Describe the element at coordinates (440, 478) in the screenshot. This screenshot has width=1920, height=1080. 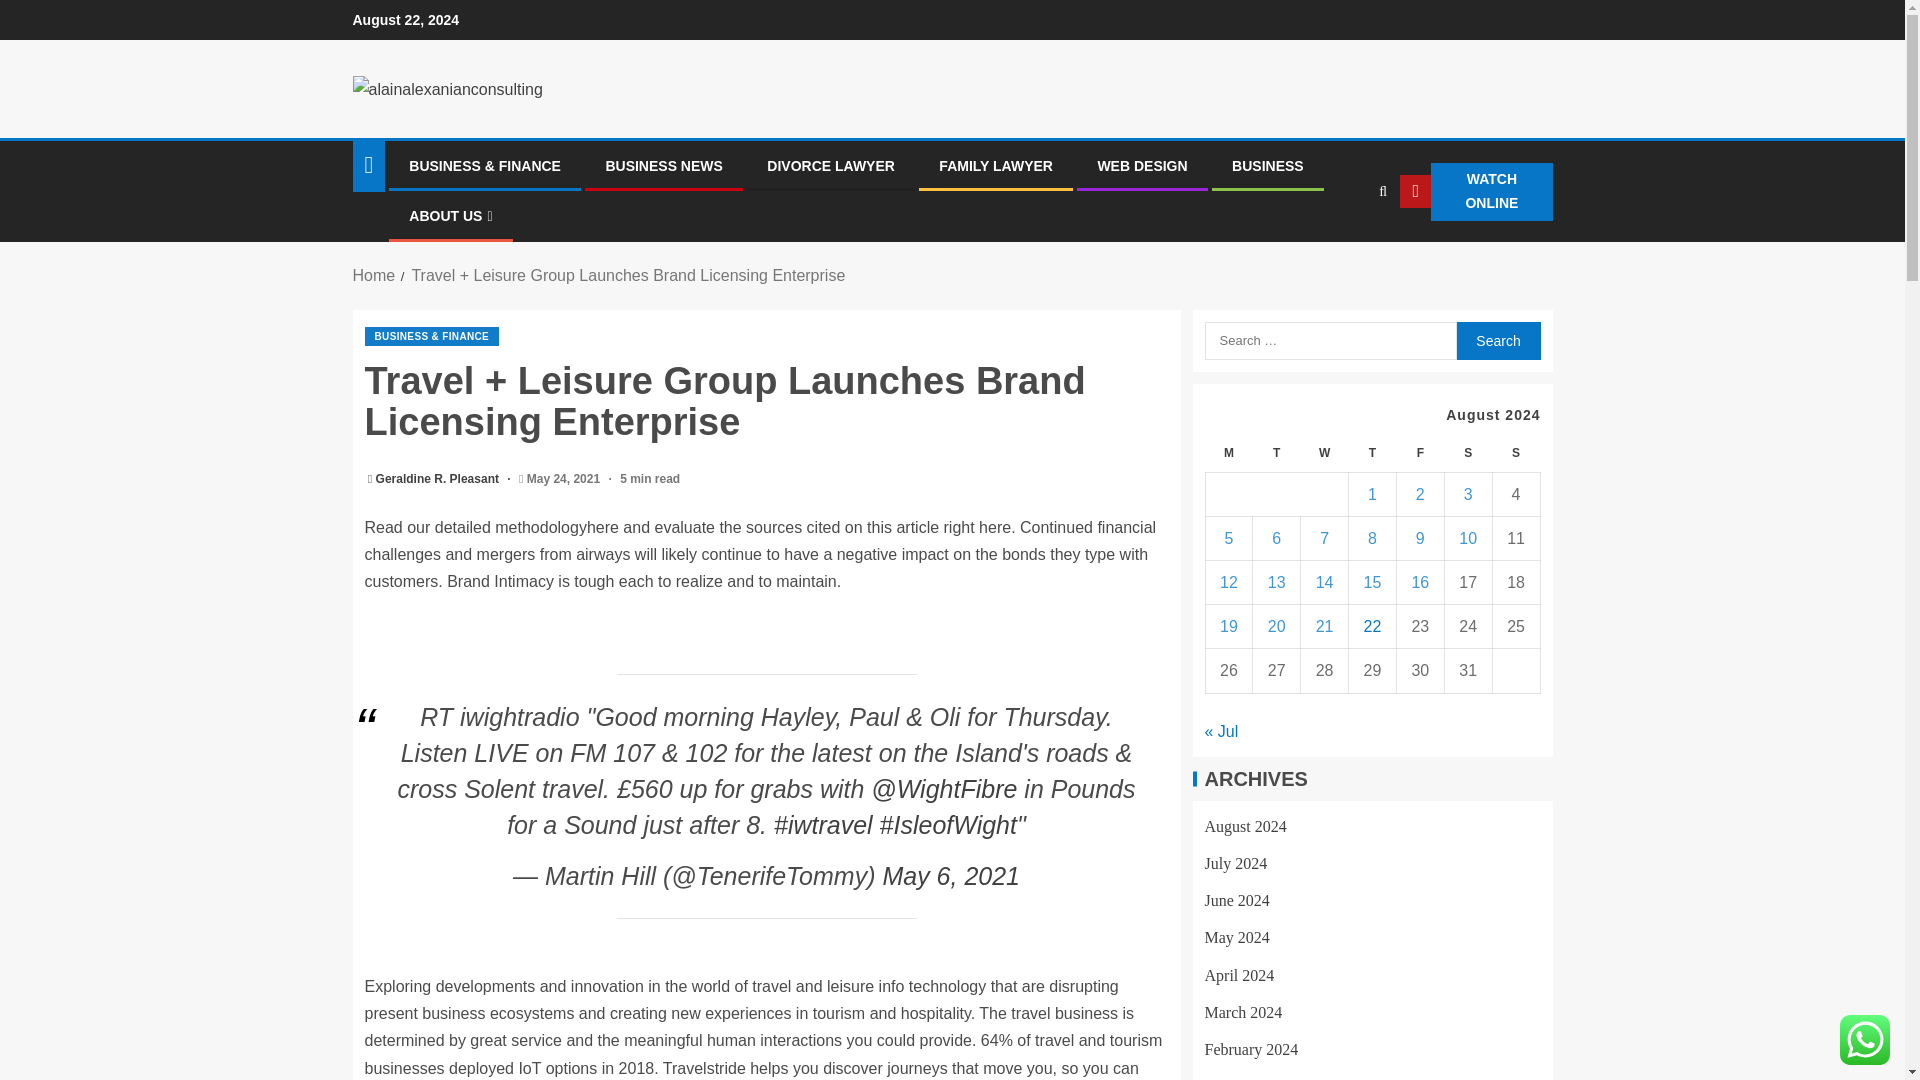
I see `Geraldine R. Pleasant` at that location.